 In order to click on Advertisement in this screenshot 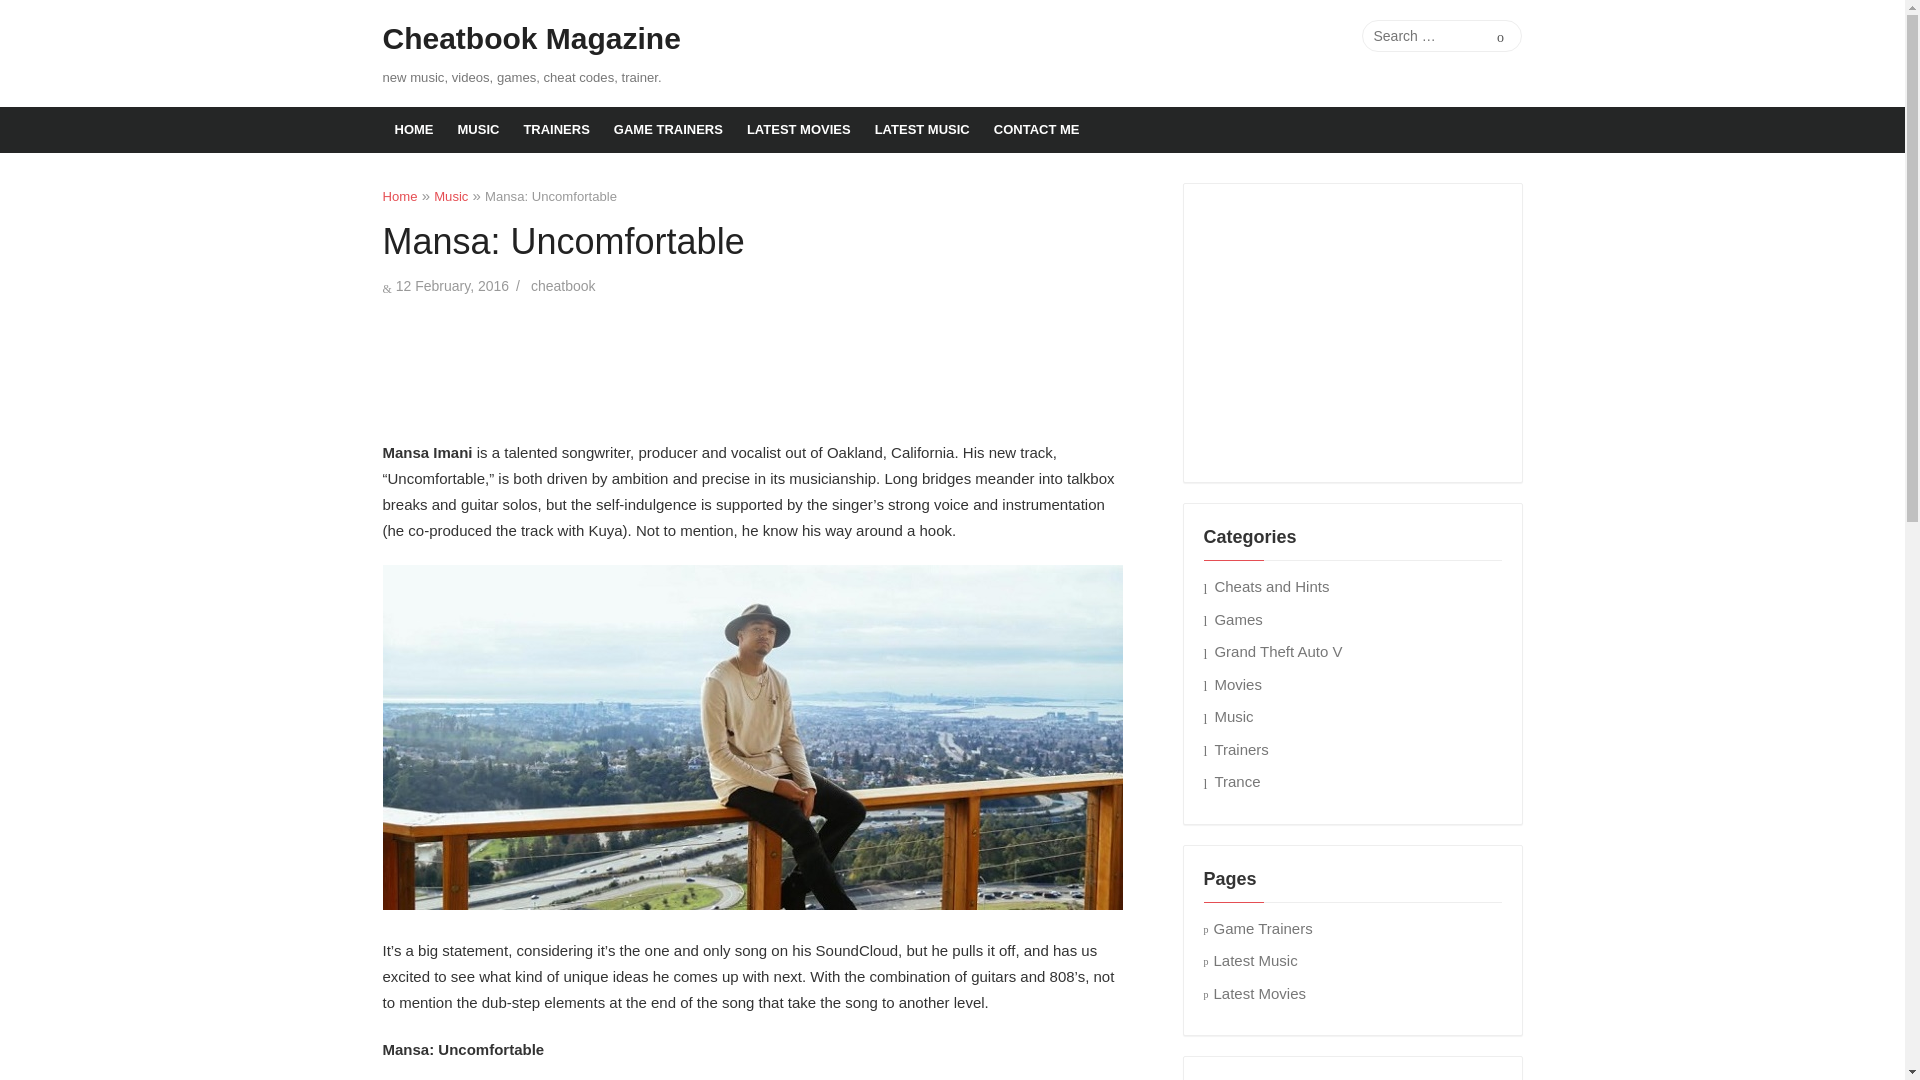, I will do `click(751, 364)`.